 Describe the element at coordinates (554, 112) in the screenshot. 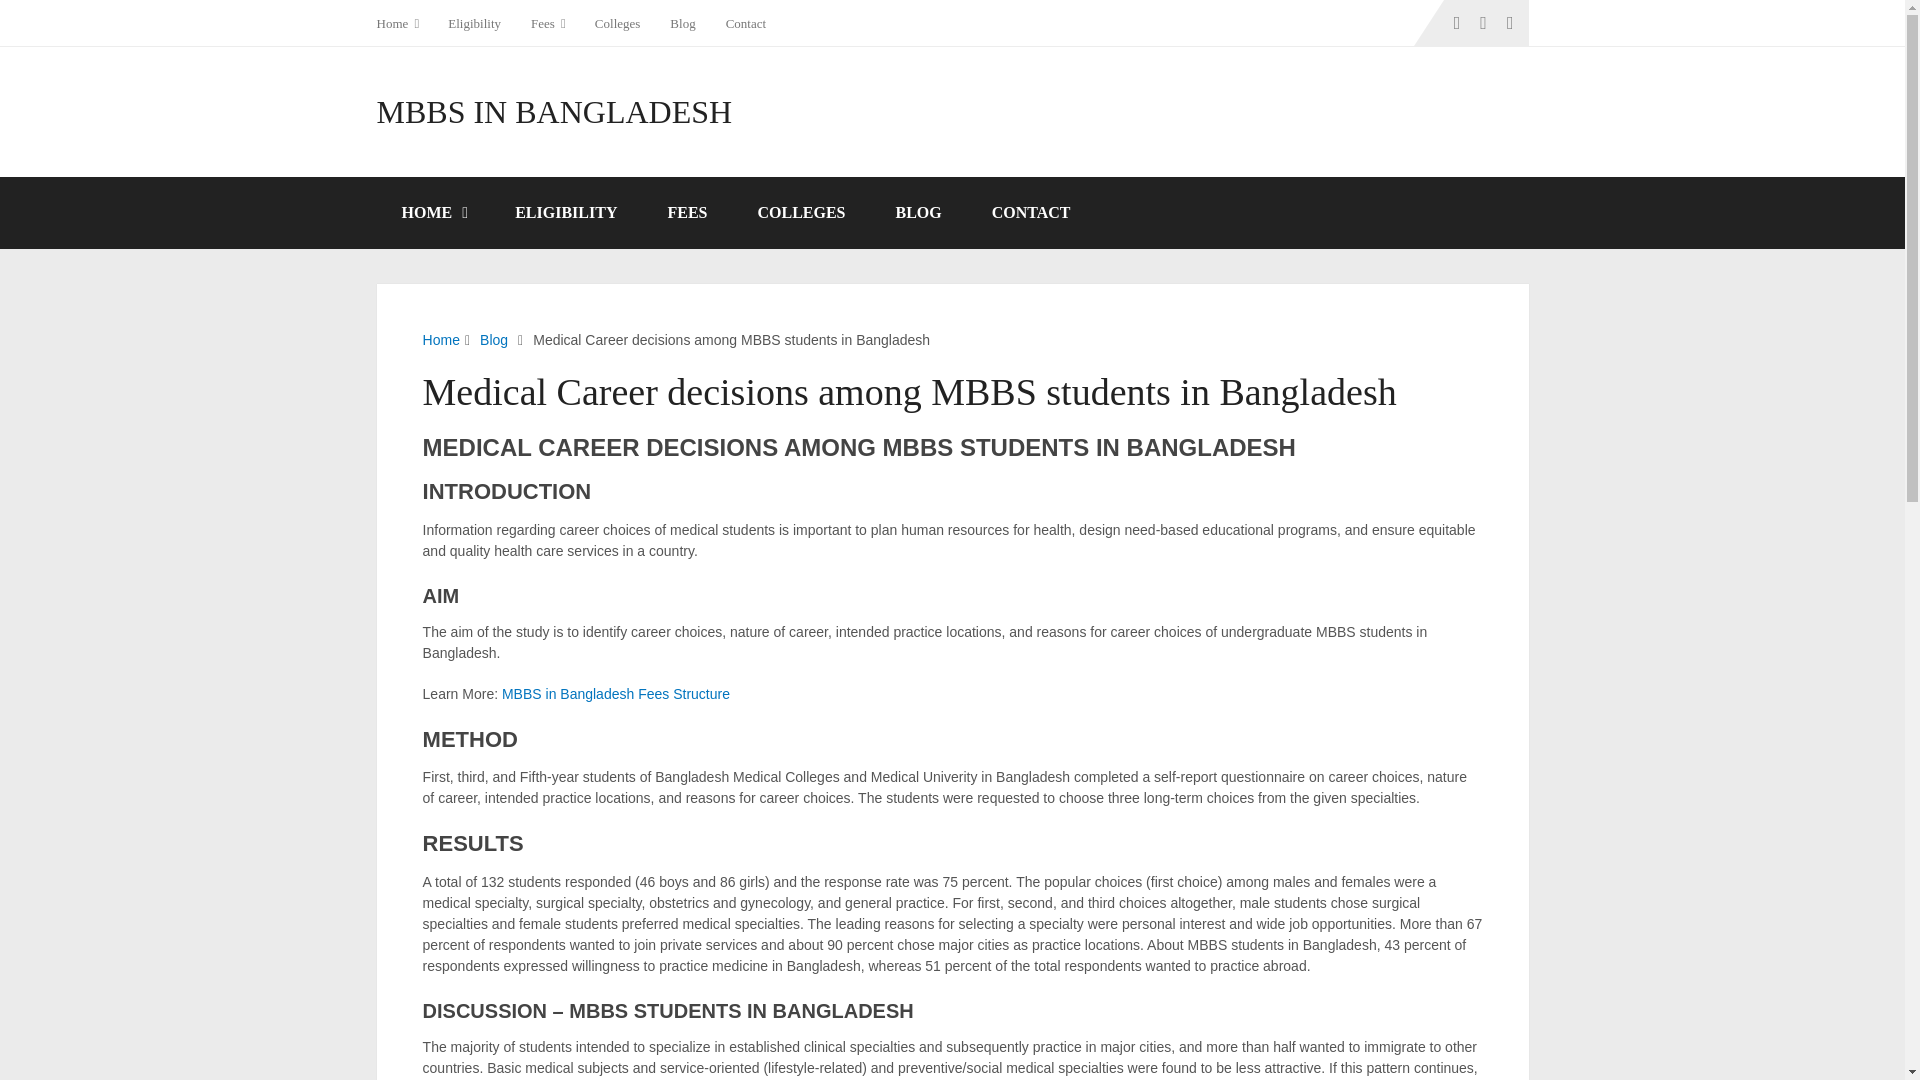

I see `MBBS IN BANGLADESH` at that location.